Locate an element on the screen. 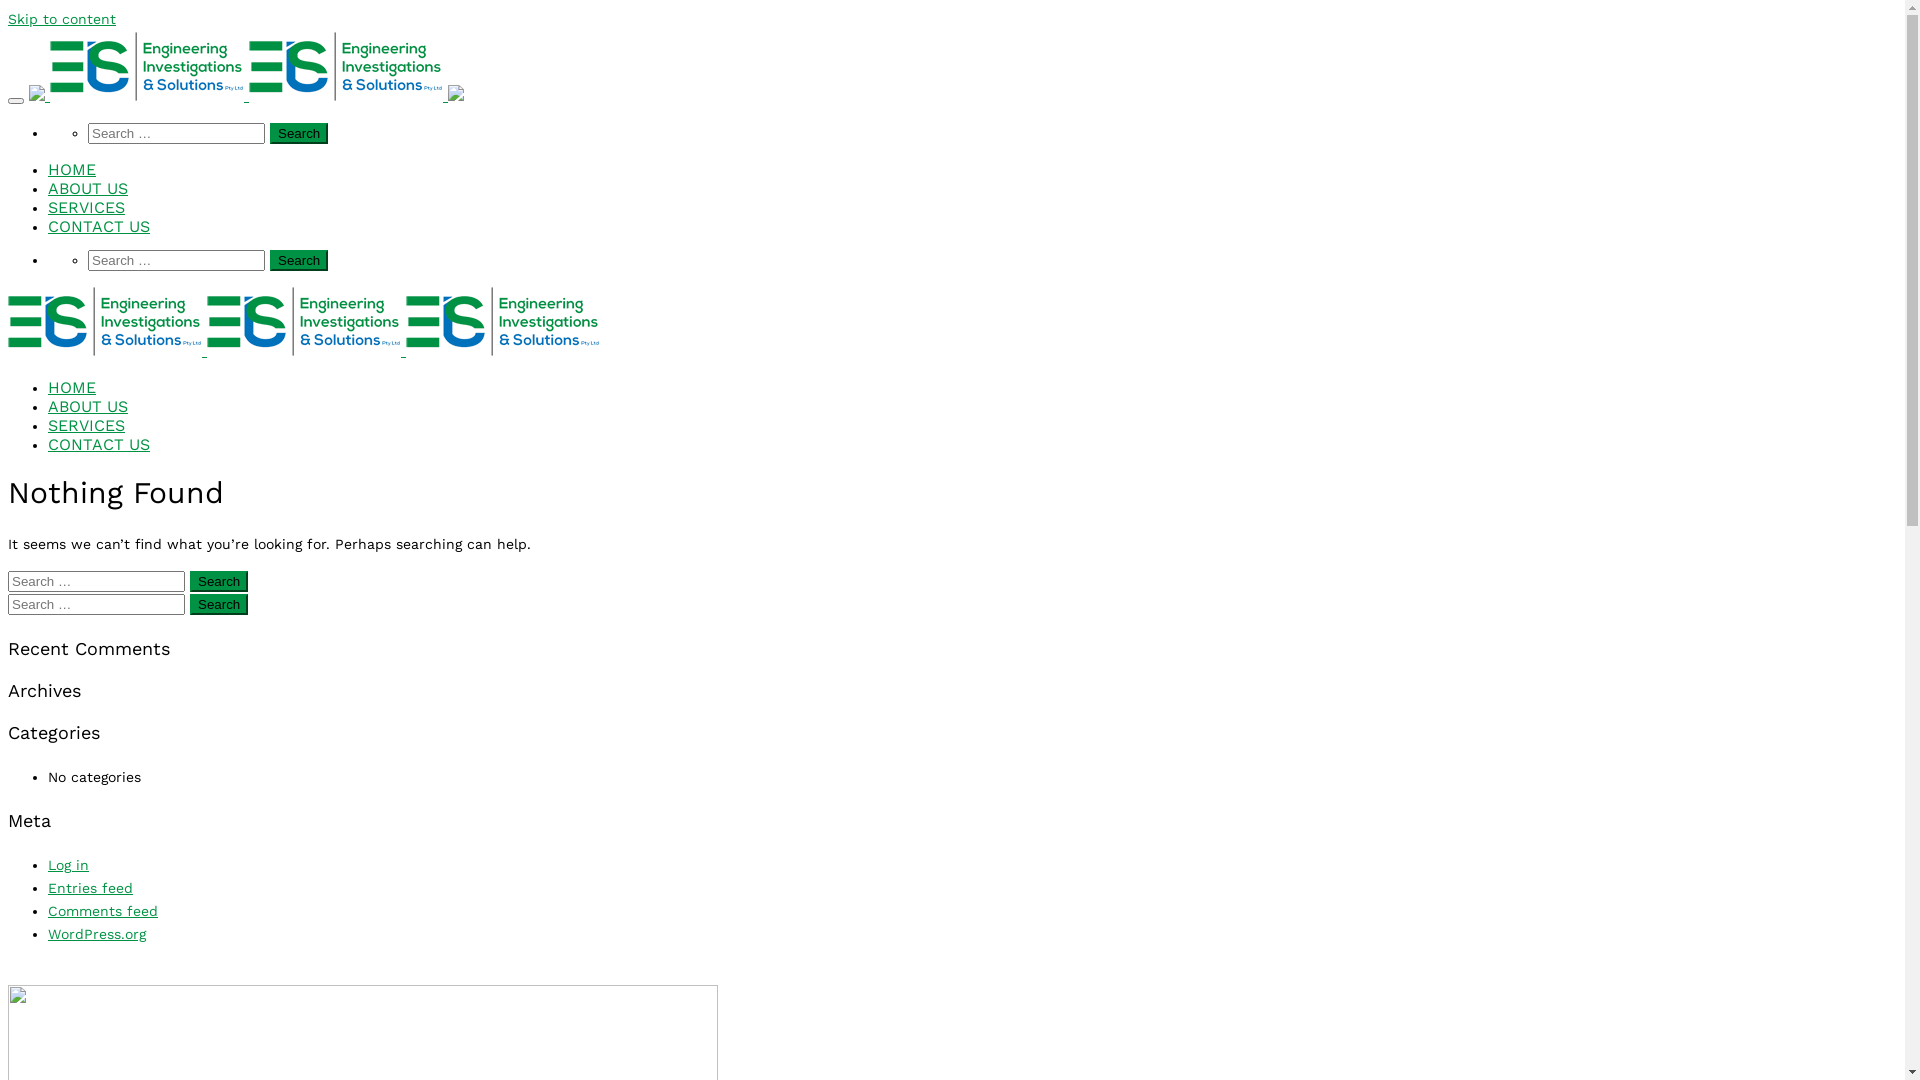 The width and height of the screenshot is (1920, 1080). HOME is located at coordinates (972, 170).